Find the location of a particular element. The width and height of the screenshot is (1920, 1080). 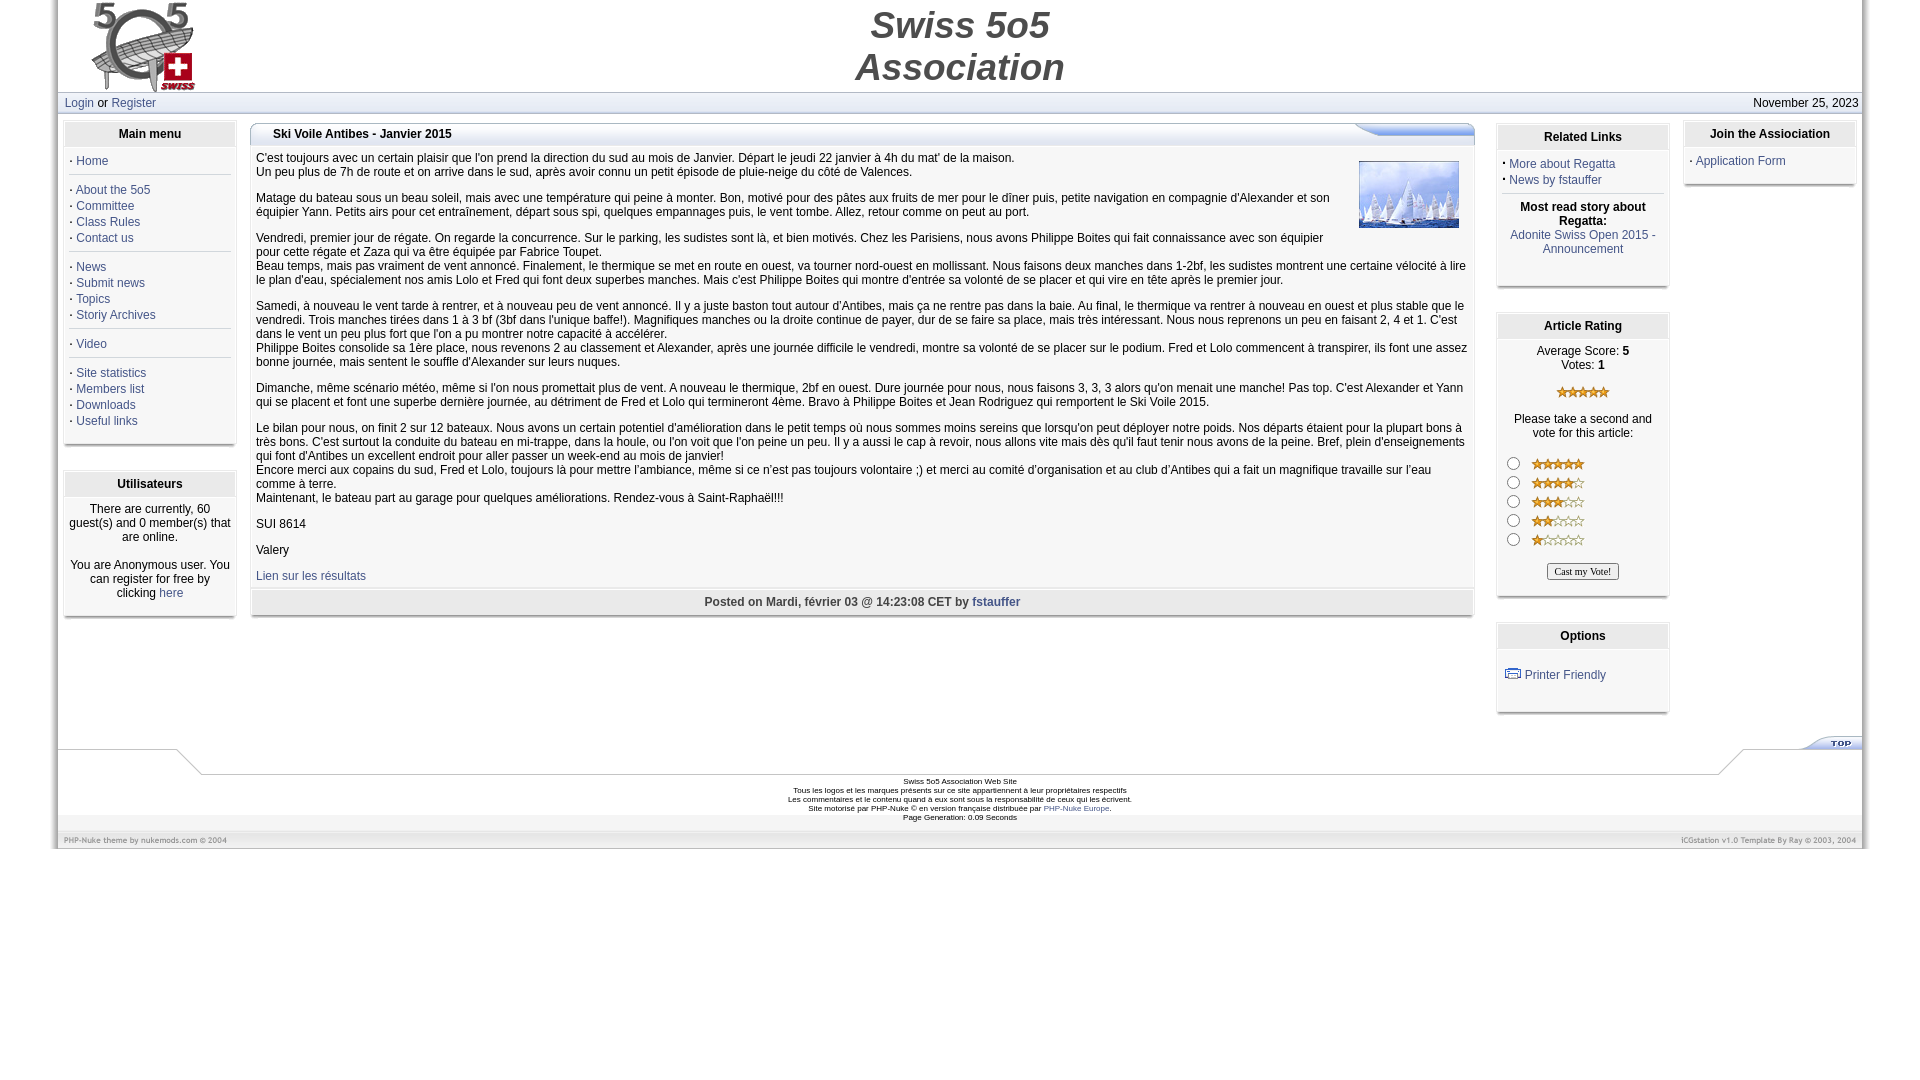

PHP-Nuke Europe is located at coordinates (1077, 808).